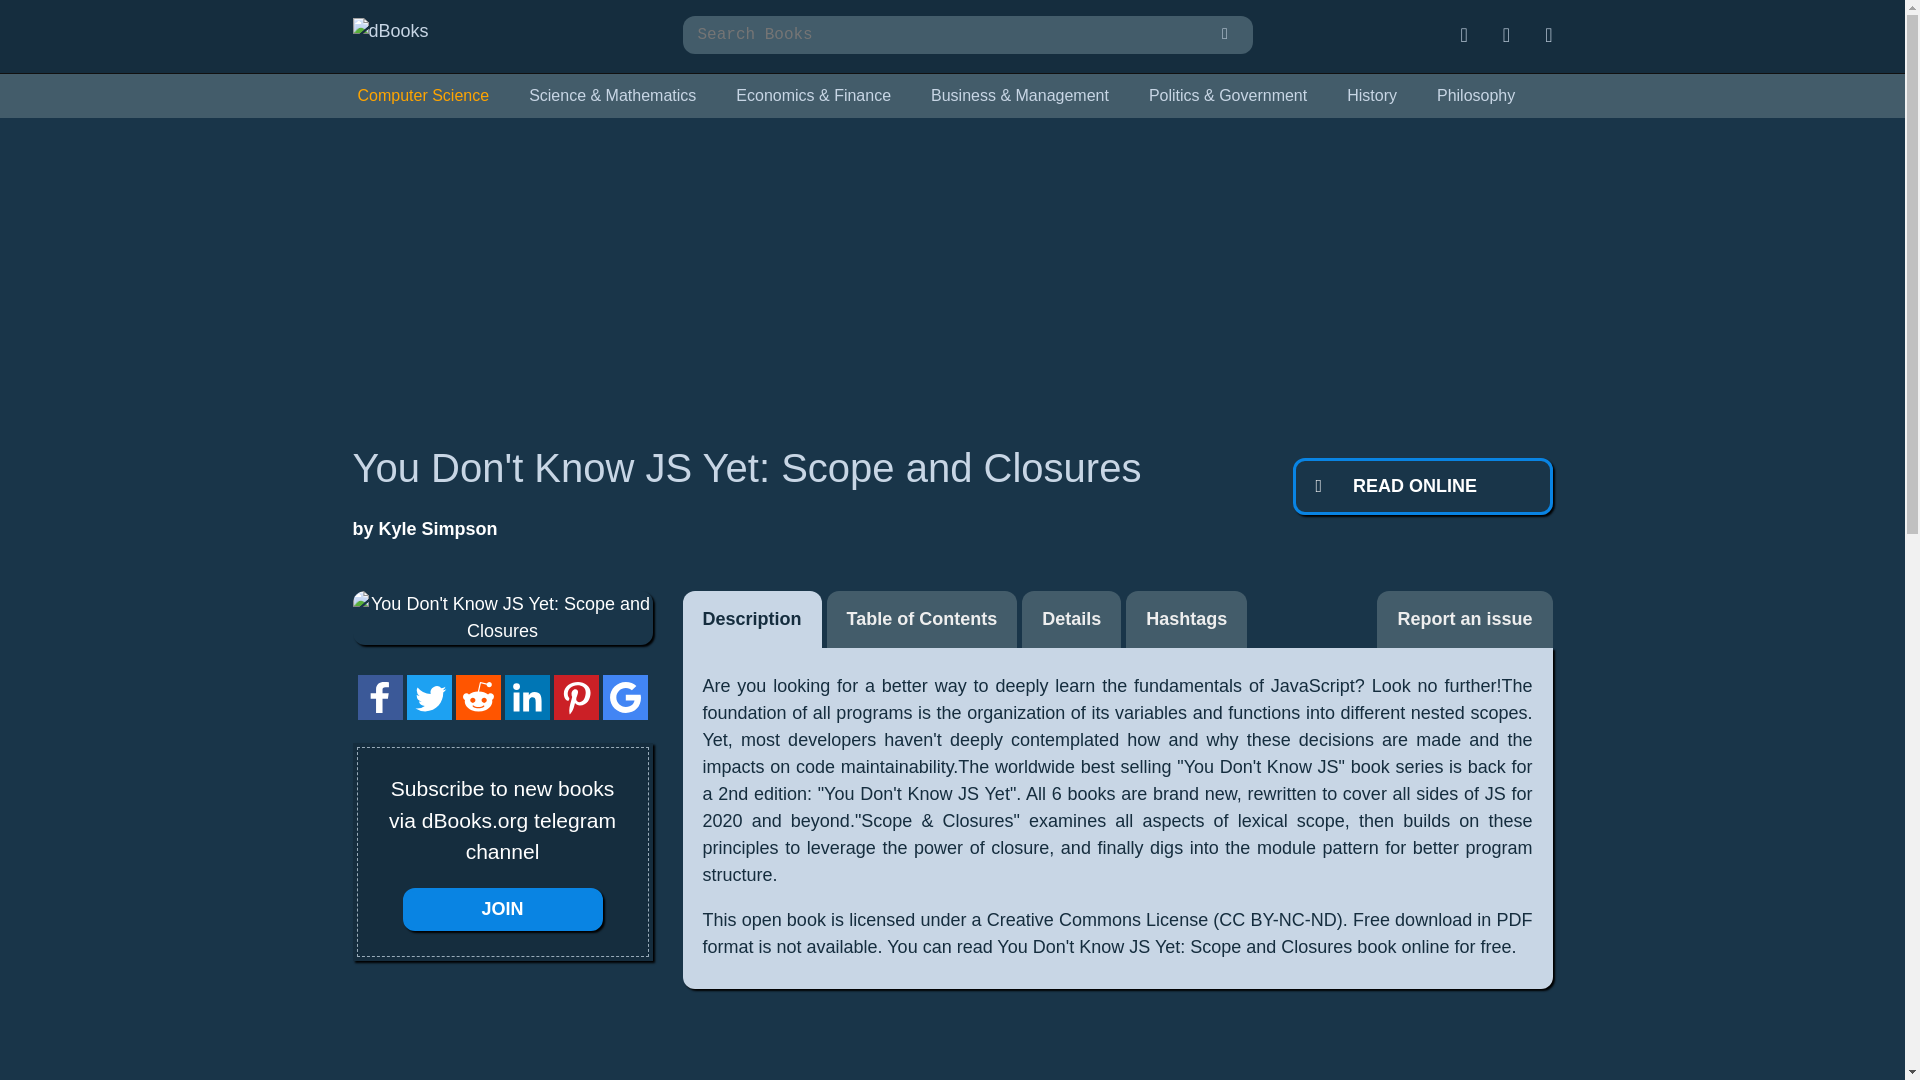 Image resolution: width=1920 pixels, height=1080 pixels. Describe the element at coordinates (422, 96) in the screenshot. I see `Computer Science` at that location.